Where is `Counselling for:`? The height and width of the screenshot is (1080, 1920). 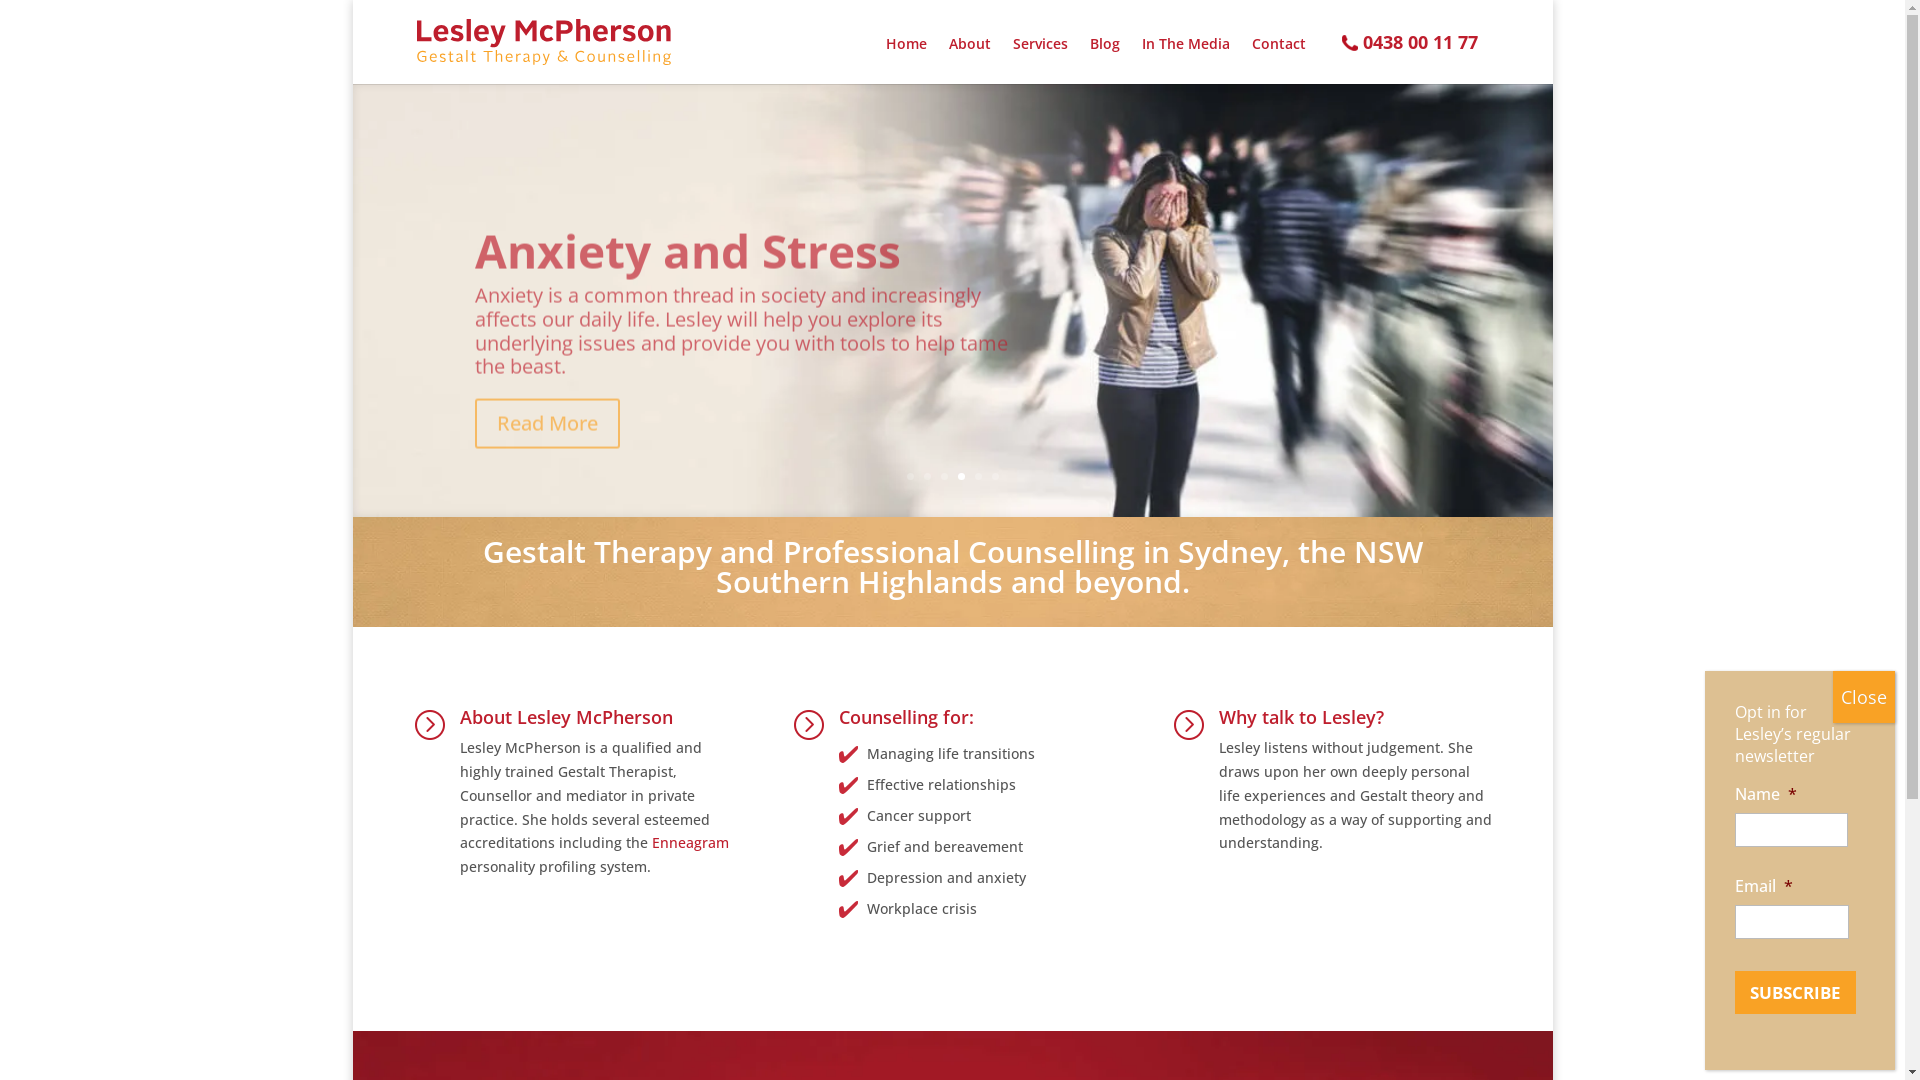
Counselling for: is located at coordinates (906, 717).